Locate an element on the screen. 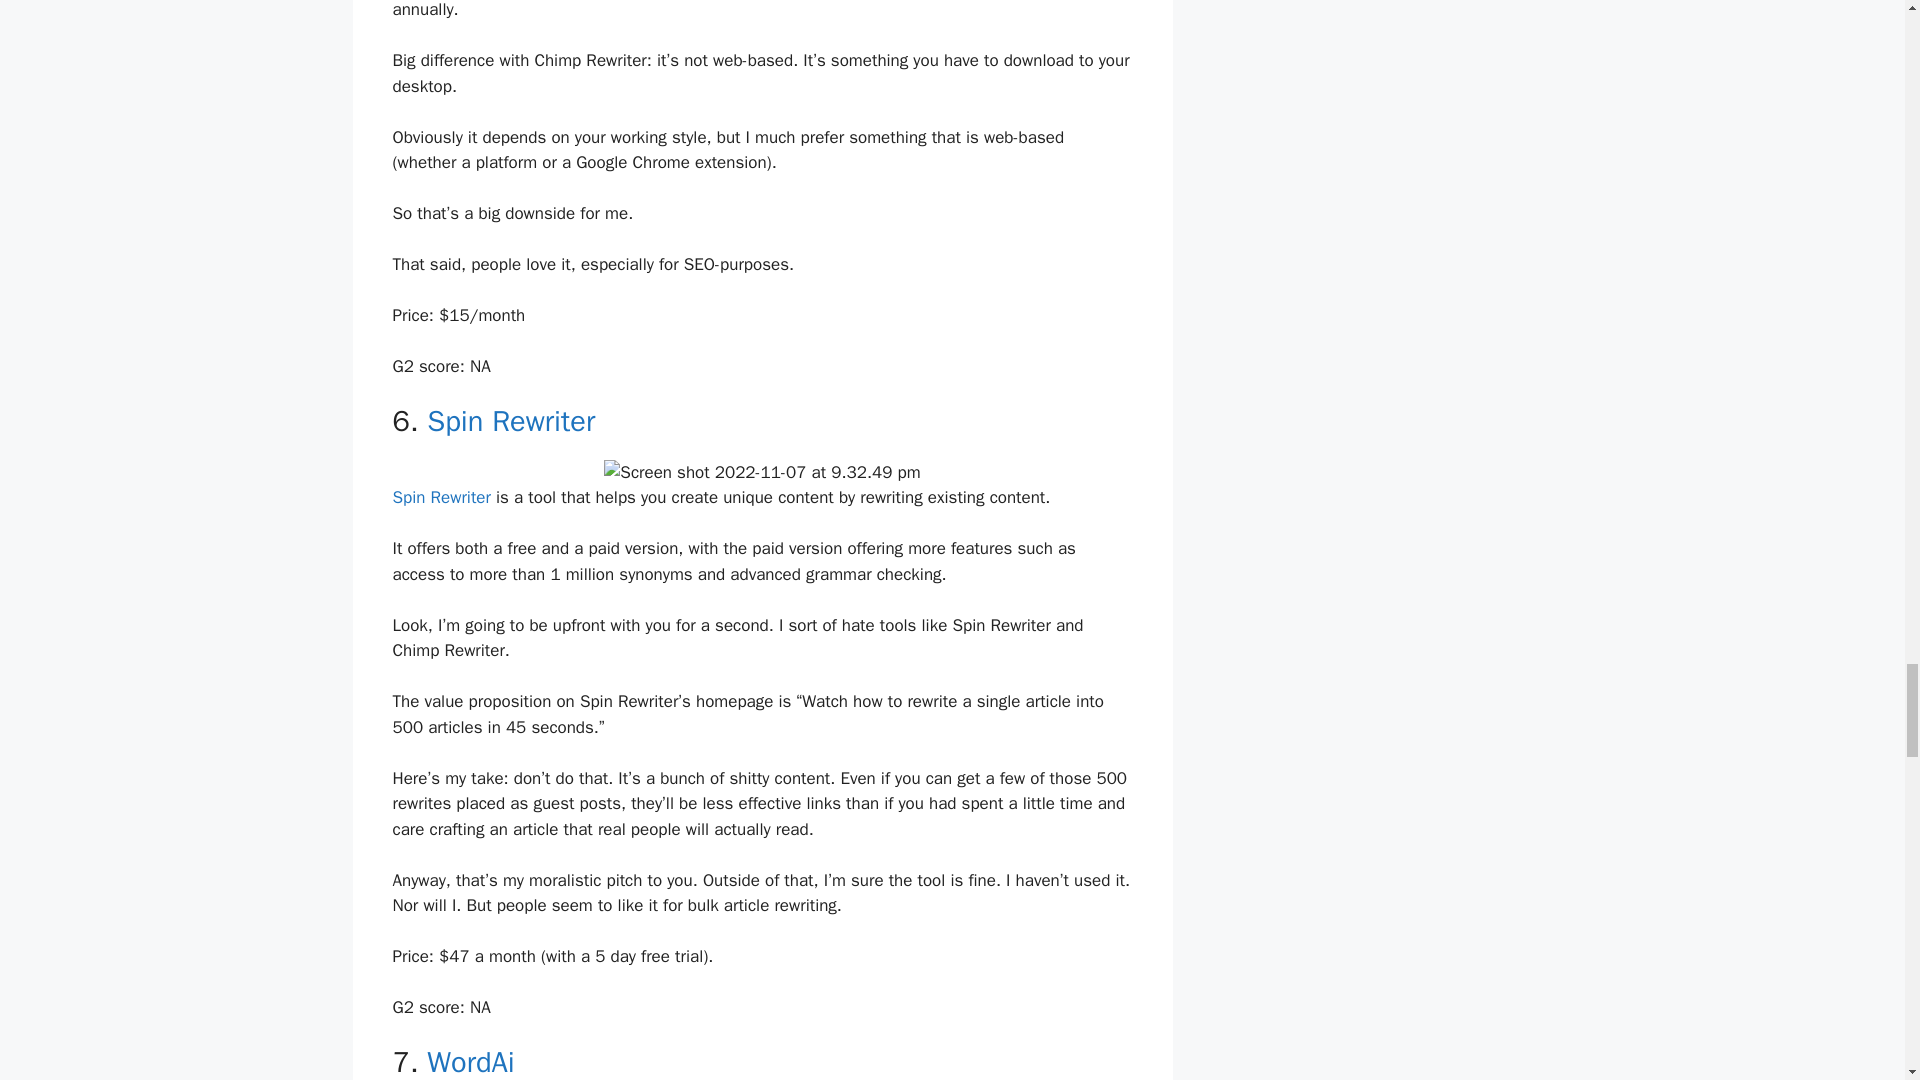 The width and height of the screenshot is (1920, 1080). Spin Rewriter is located at coordinates (510, 420).